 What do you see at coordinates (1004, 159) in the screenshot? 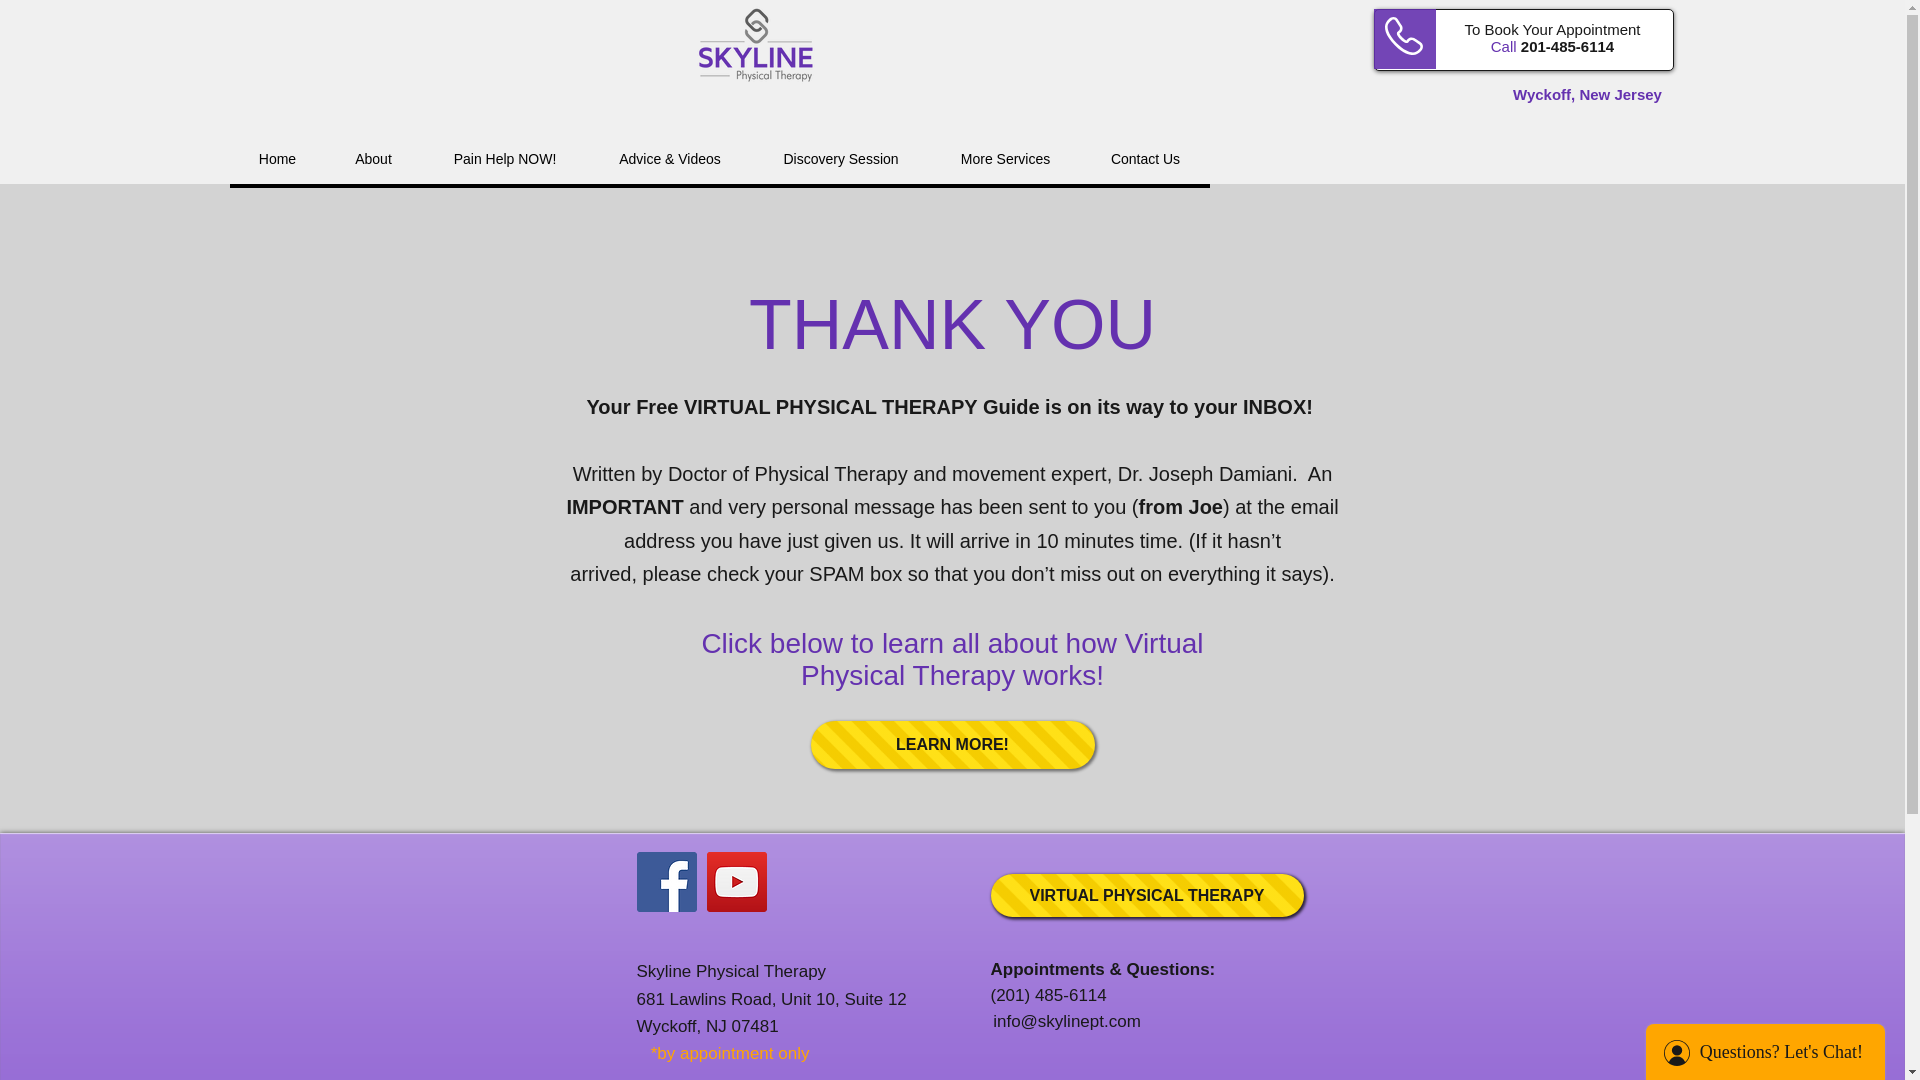
I see `More Services` at bounding box center [1004, 159].